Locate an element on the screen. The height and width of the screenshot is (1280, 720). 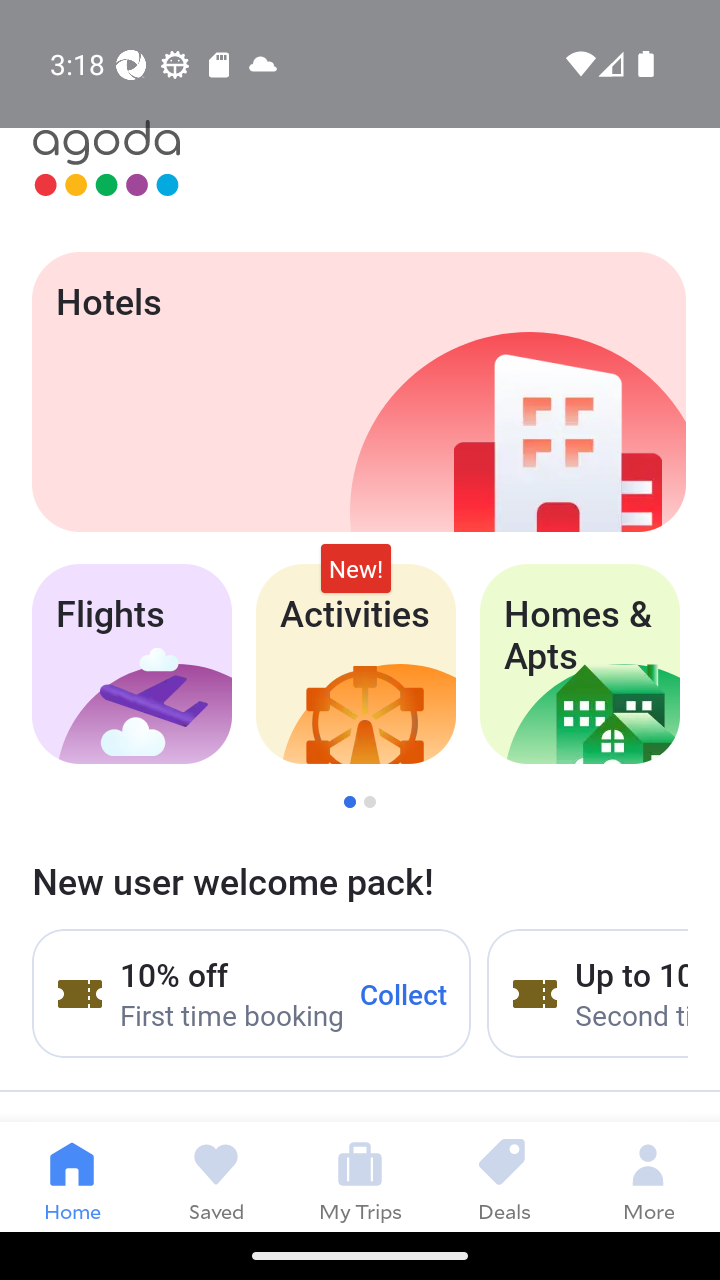
Home is located at coordinates (72, 1176).